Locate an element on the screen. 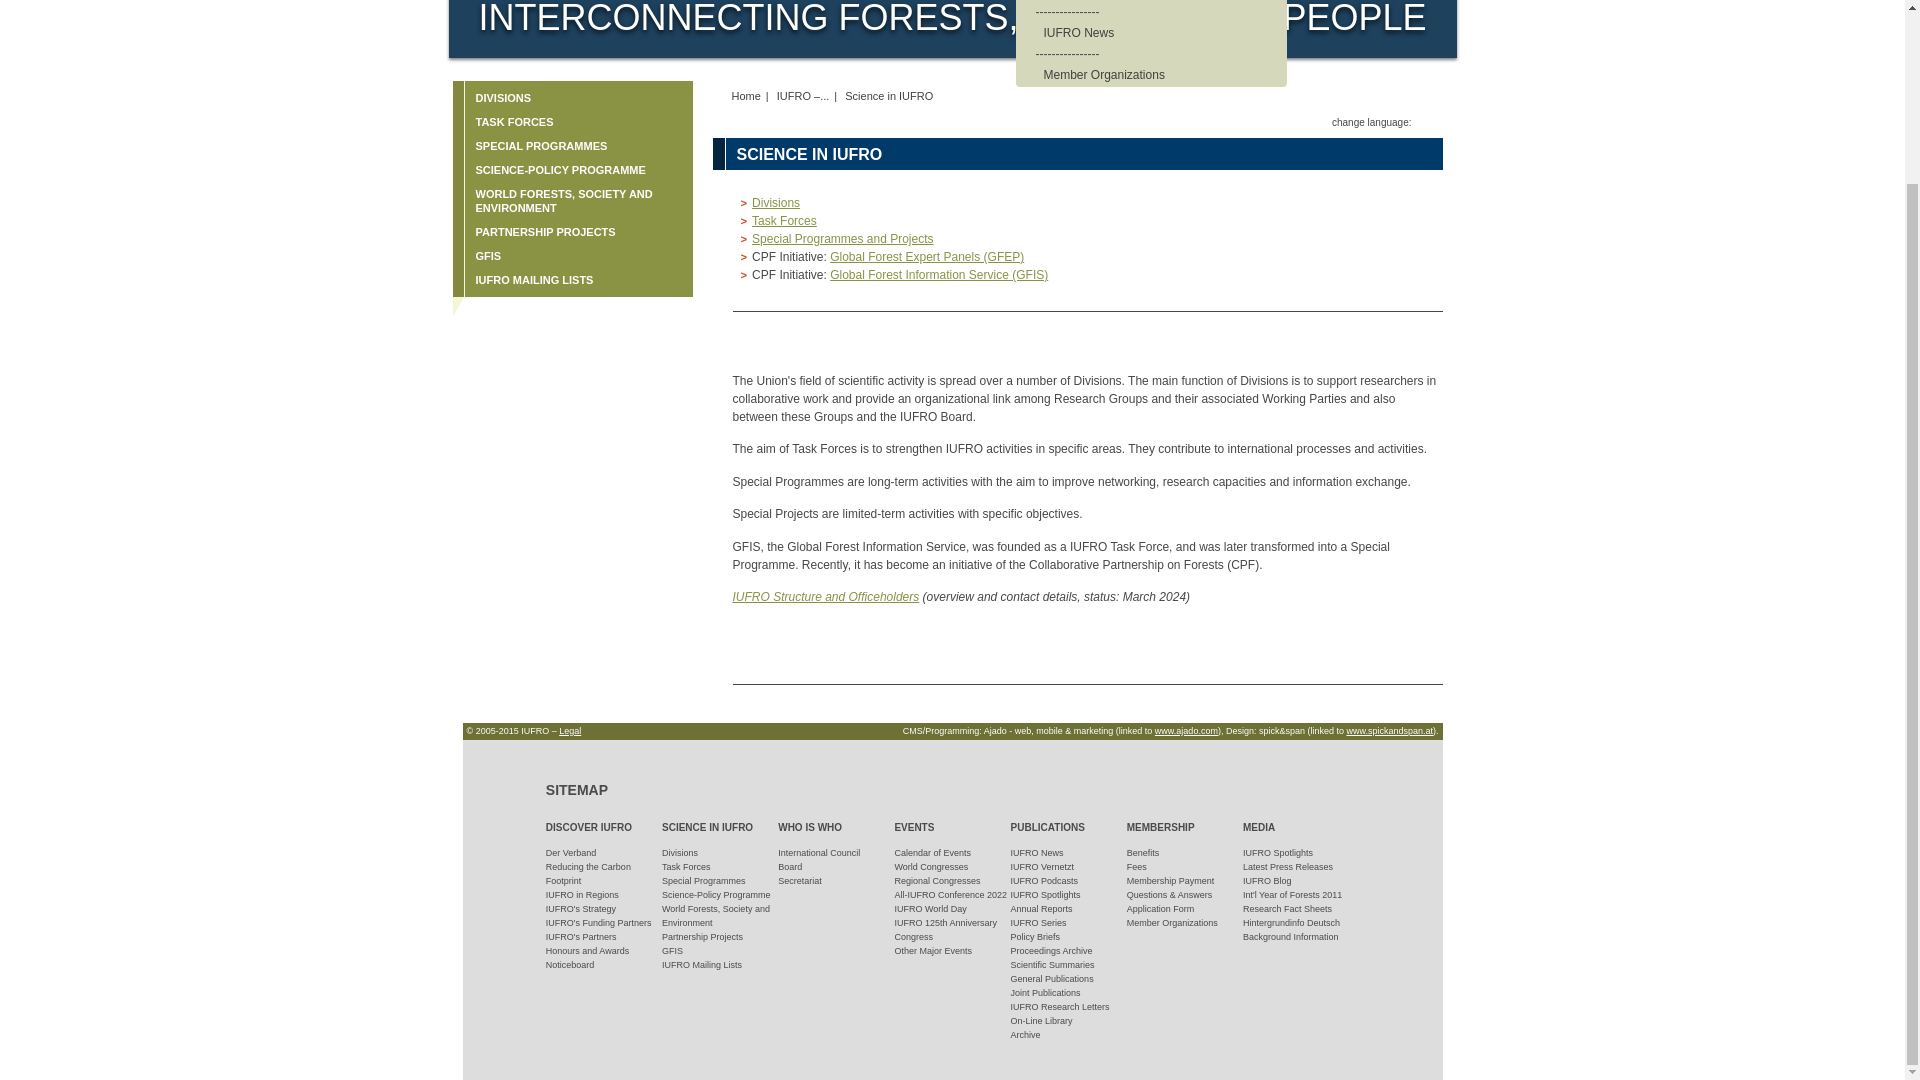 This screenshot has height=1080, width=1920. IUFRO News is located at coordinates (1161, 32).